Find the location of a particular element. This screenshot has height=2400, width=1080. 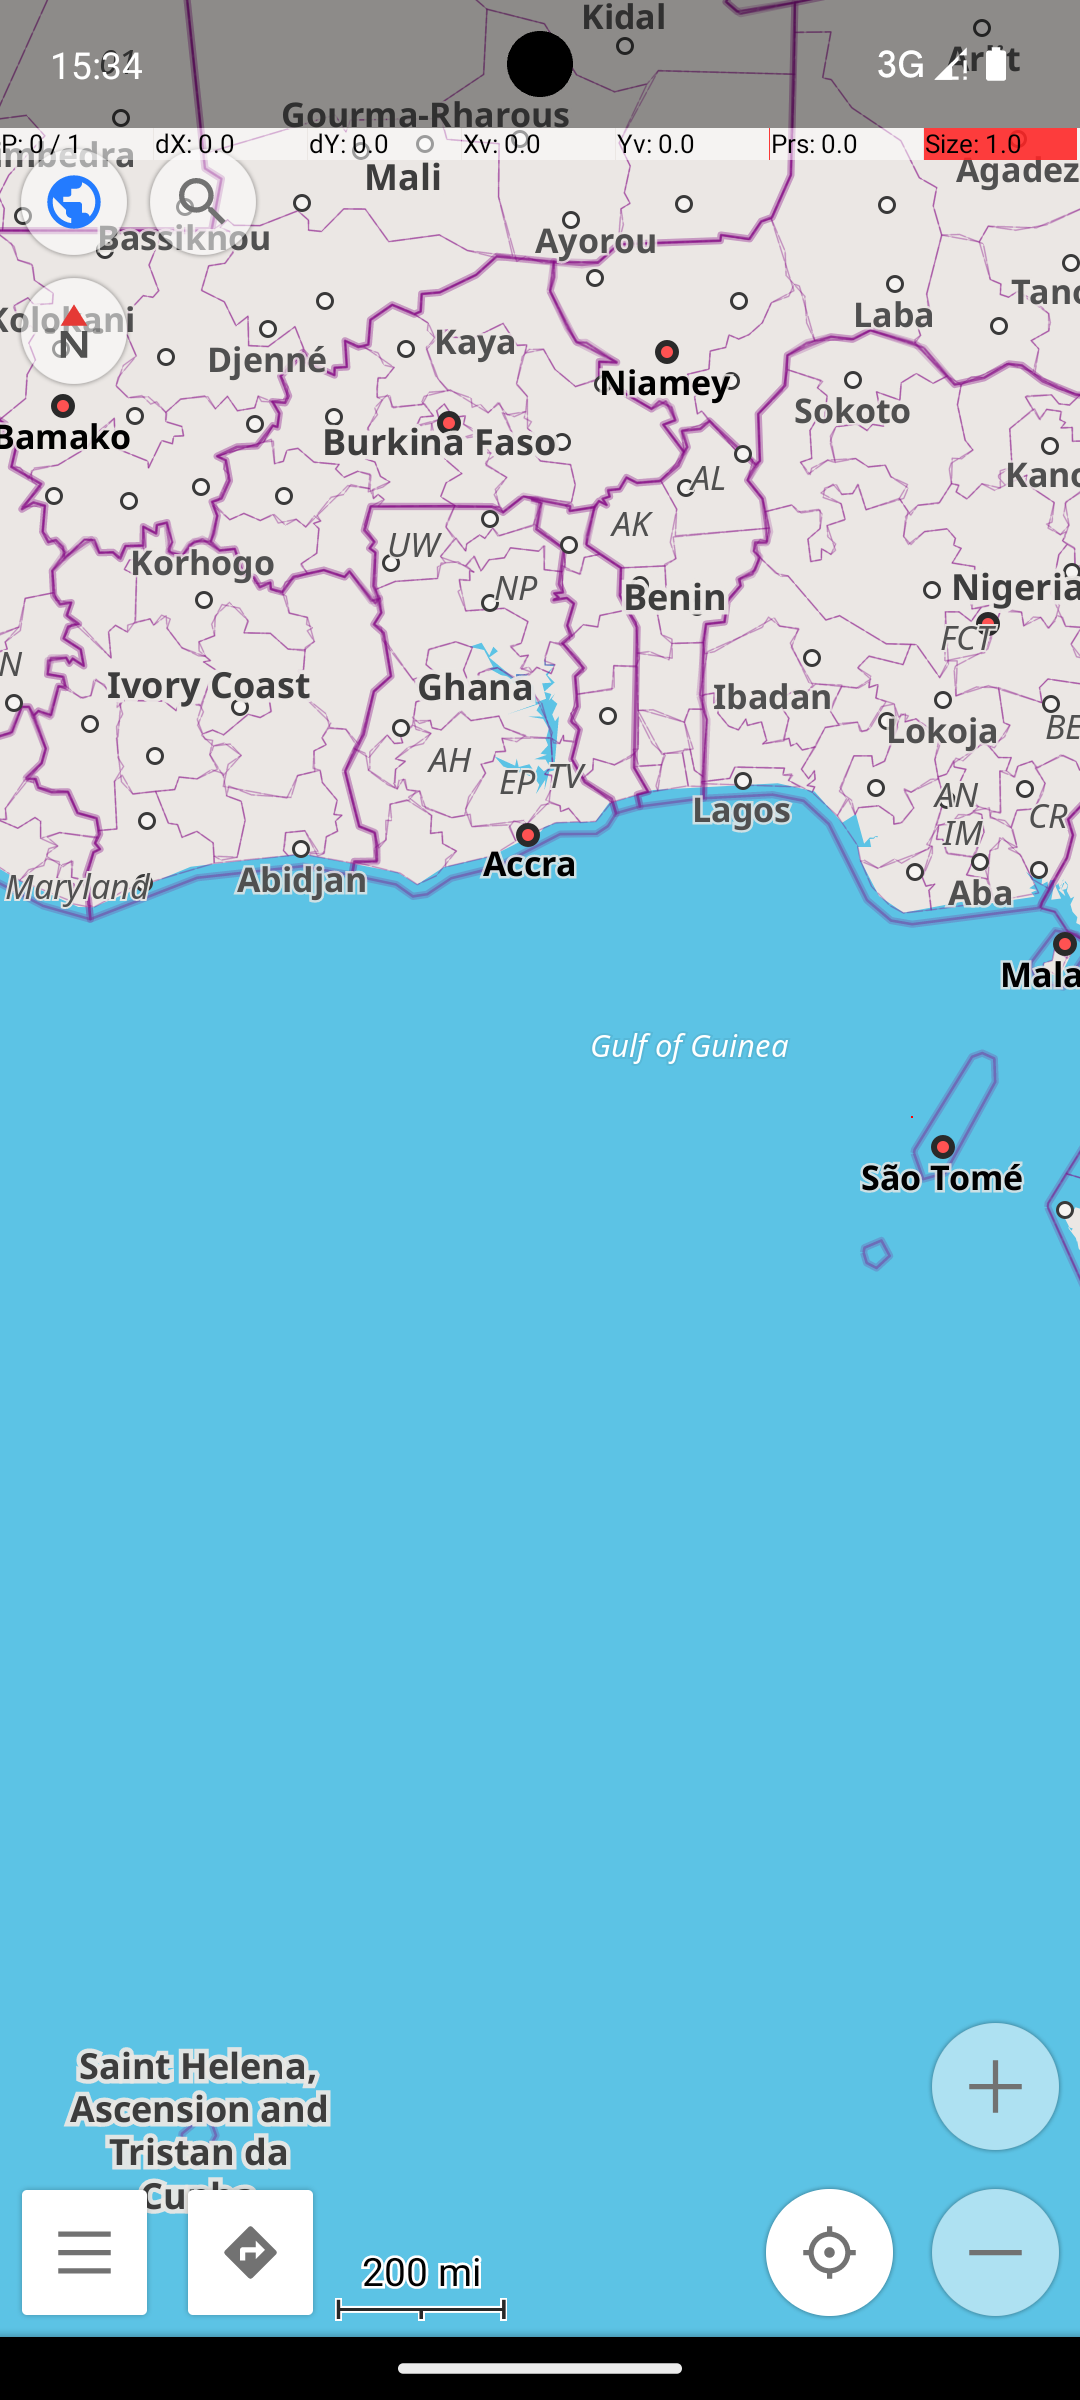

North is up is located at coordinates (74, 331).